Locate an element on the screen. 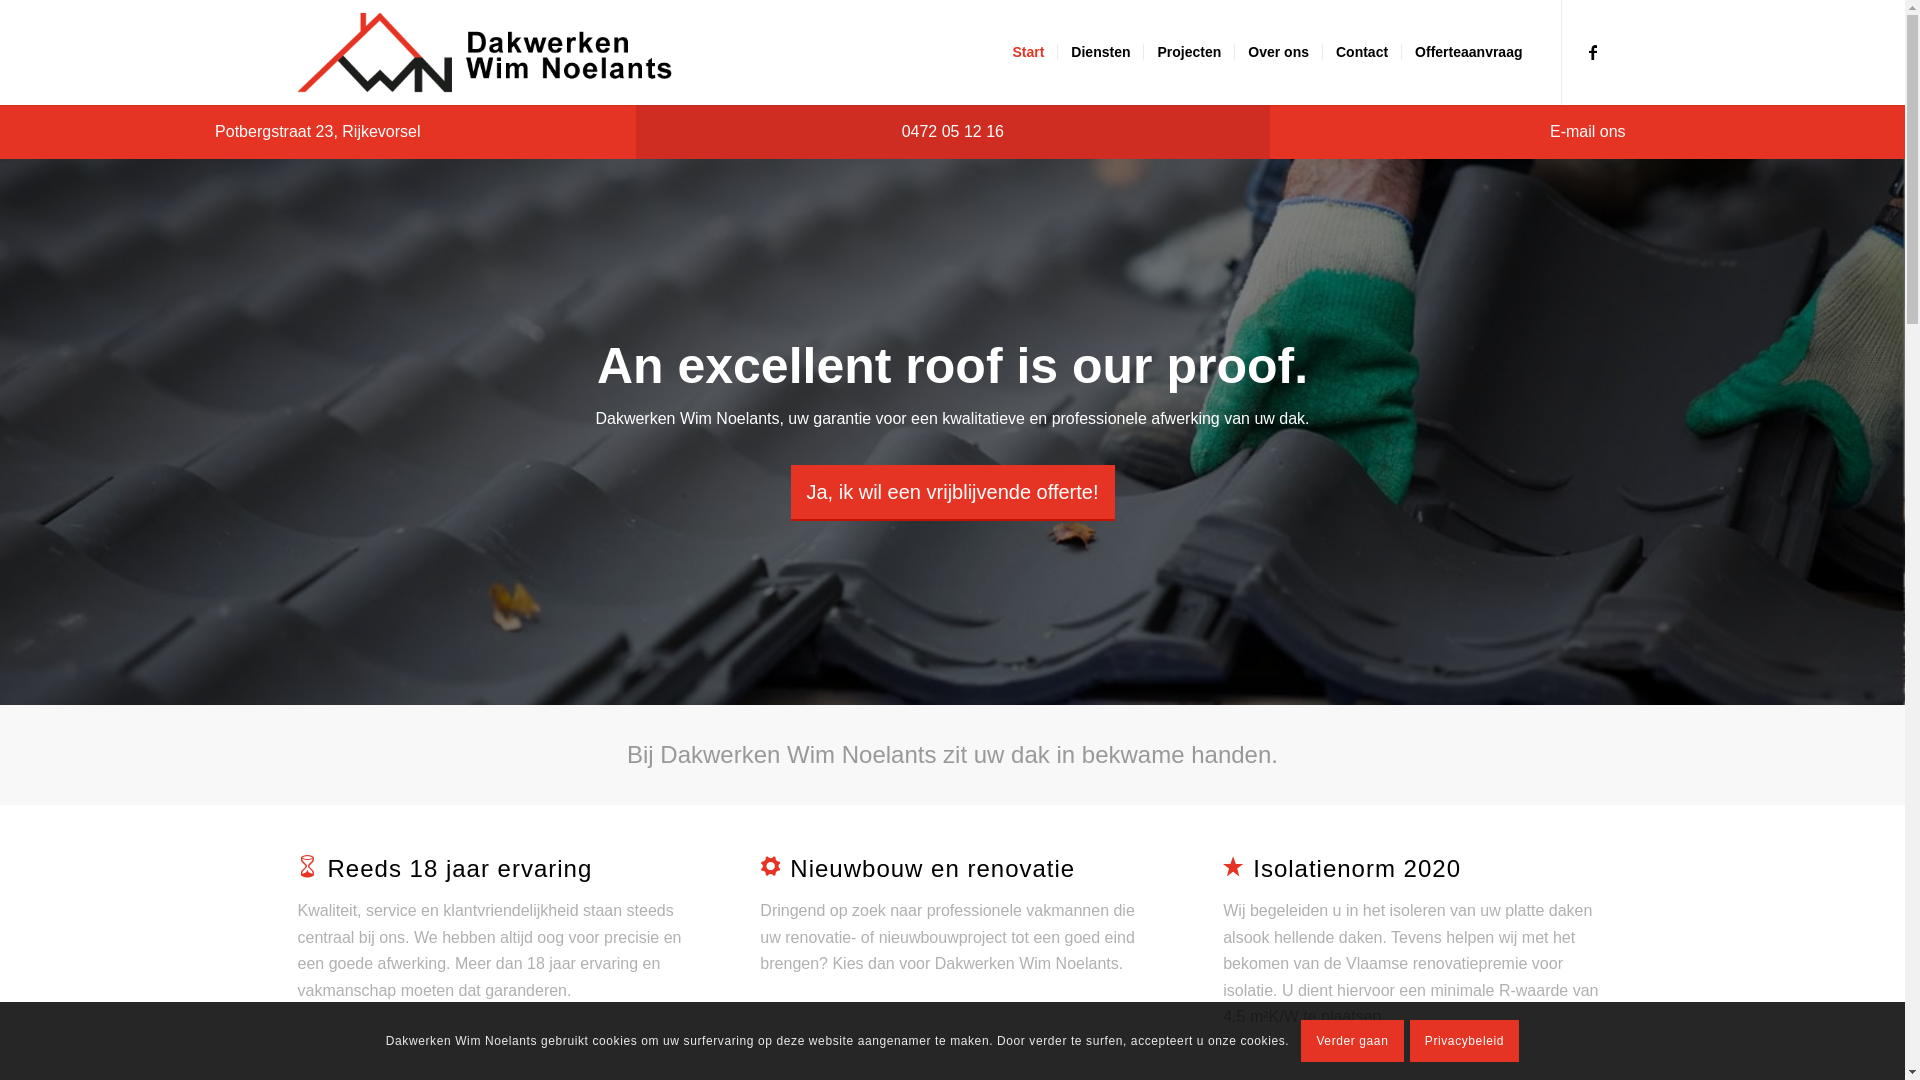 This screenshot has width=1920, height=1080. Dakwerken Wim Noelants is located at coordinates (952, 432).